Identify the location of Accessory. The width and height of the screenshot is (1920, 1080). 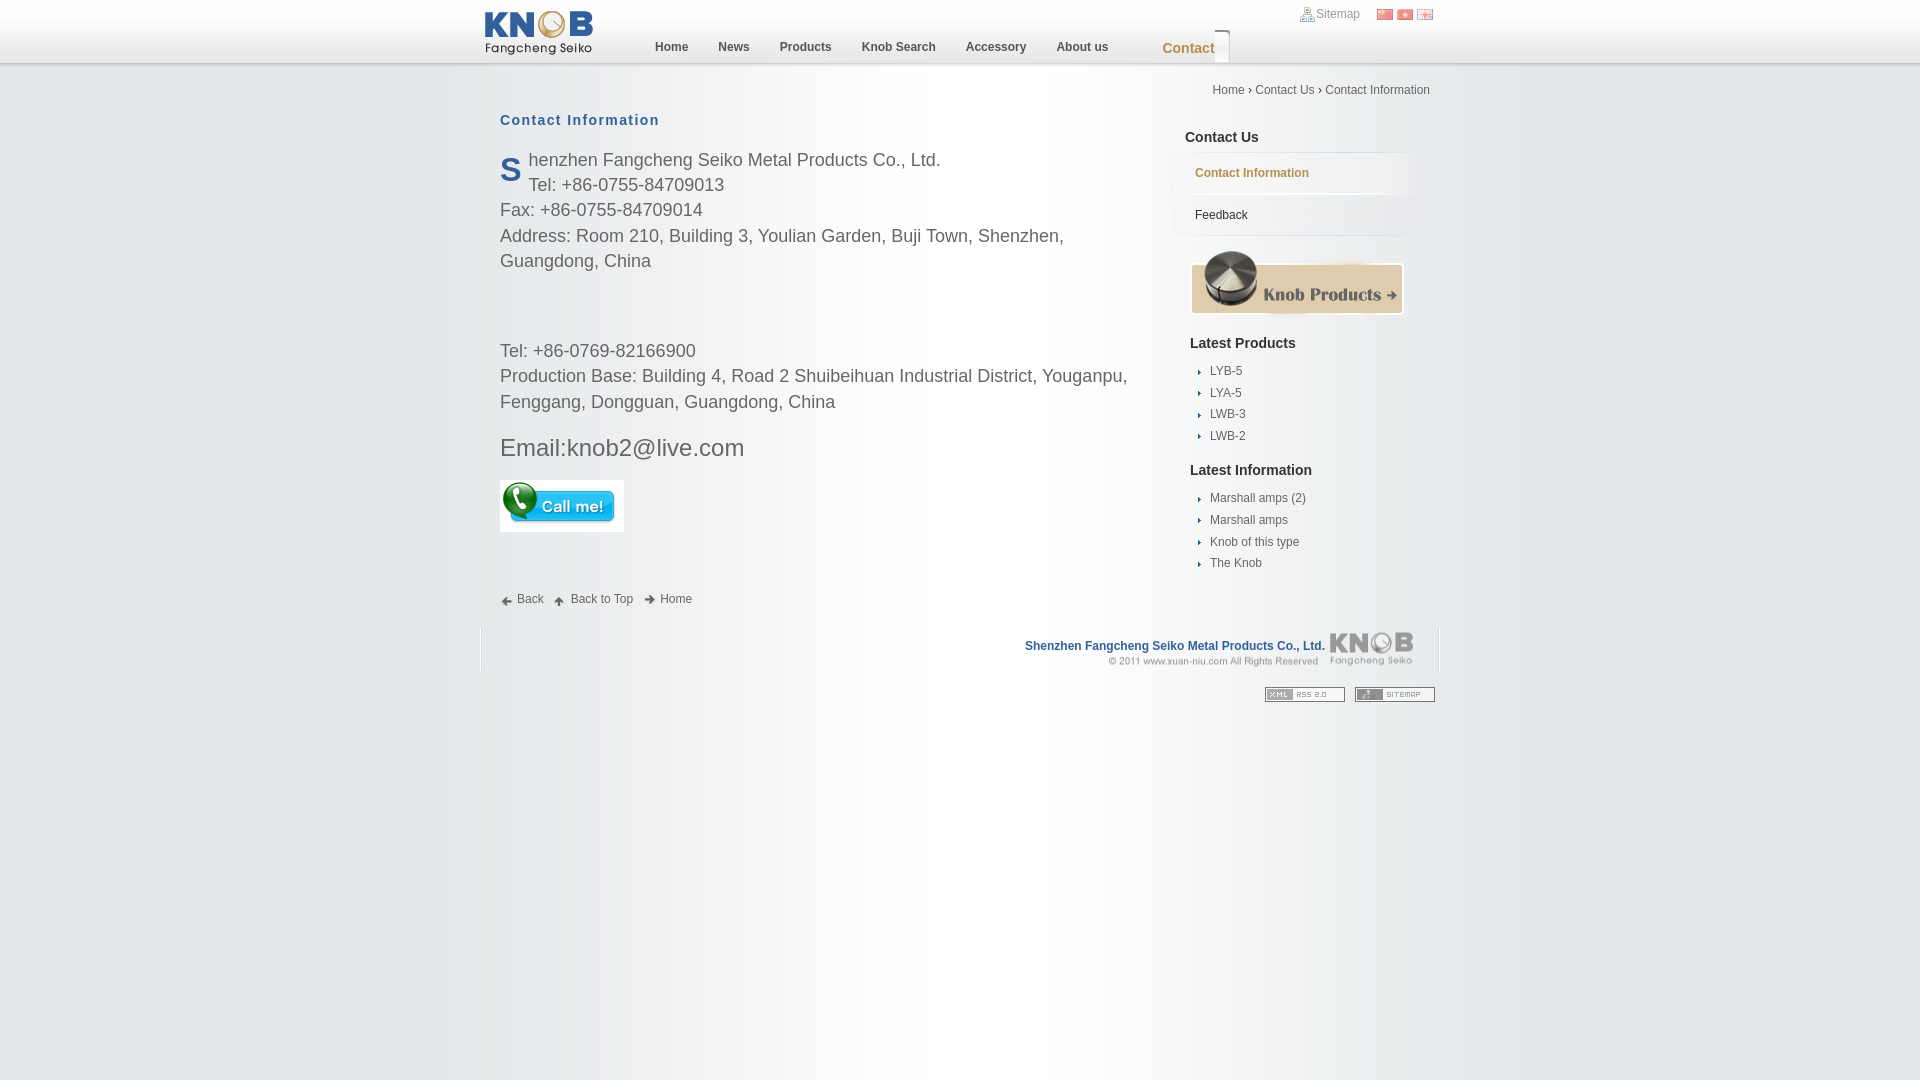
(996, 42).